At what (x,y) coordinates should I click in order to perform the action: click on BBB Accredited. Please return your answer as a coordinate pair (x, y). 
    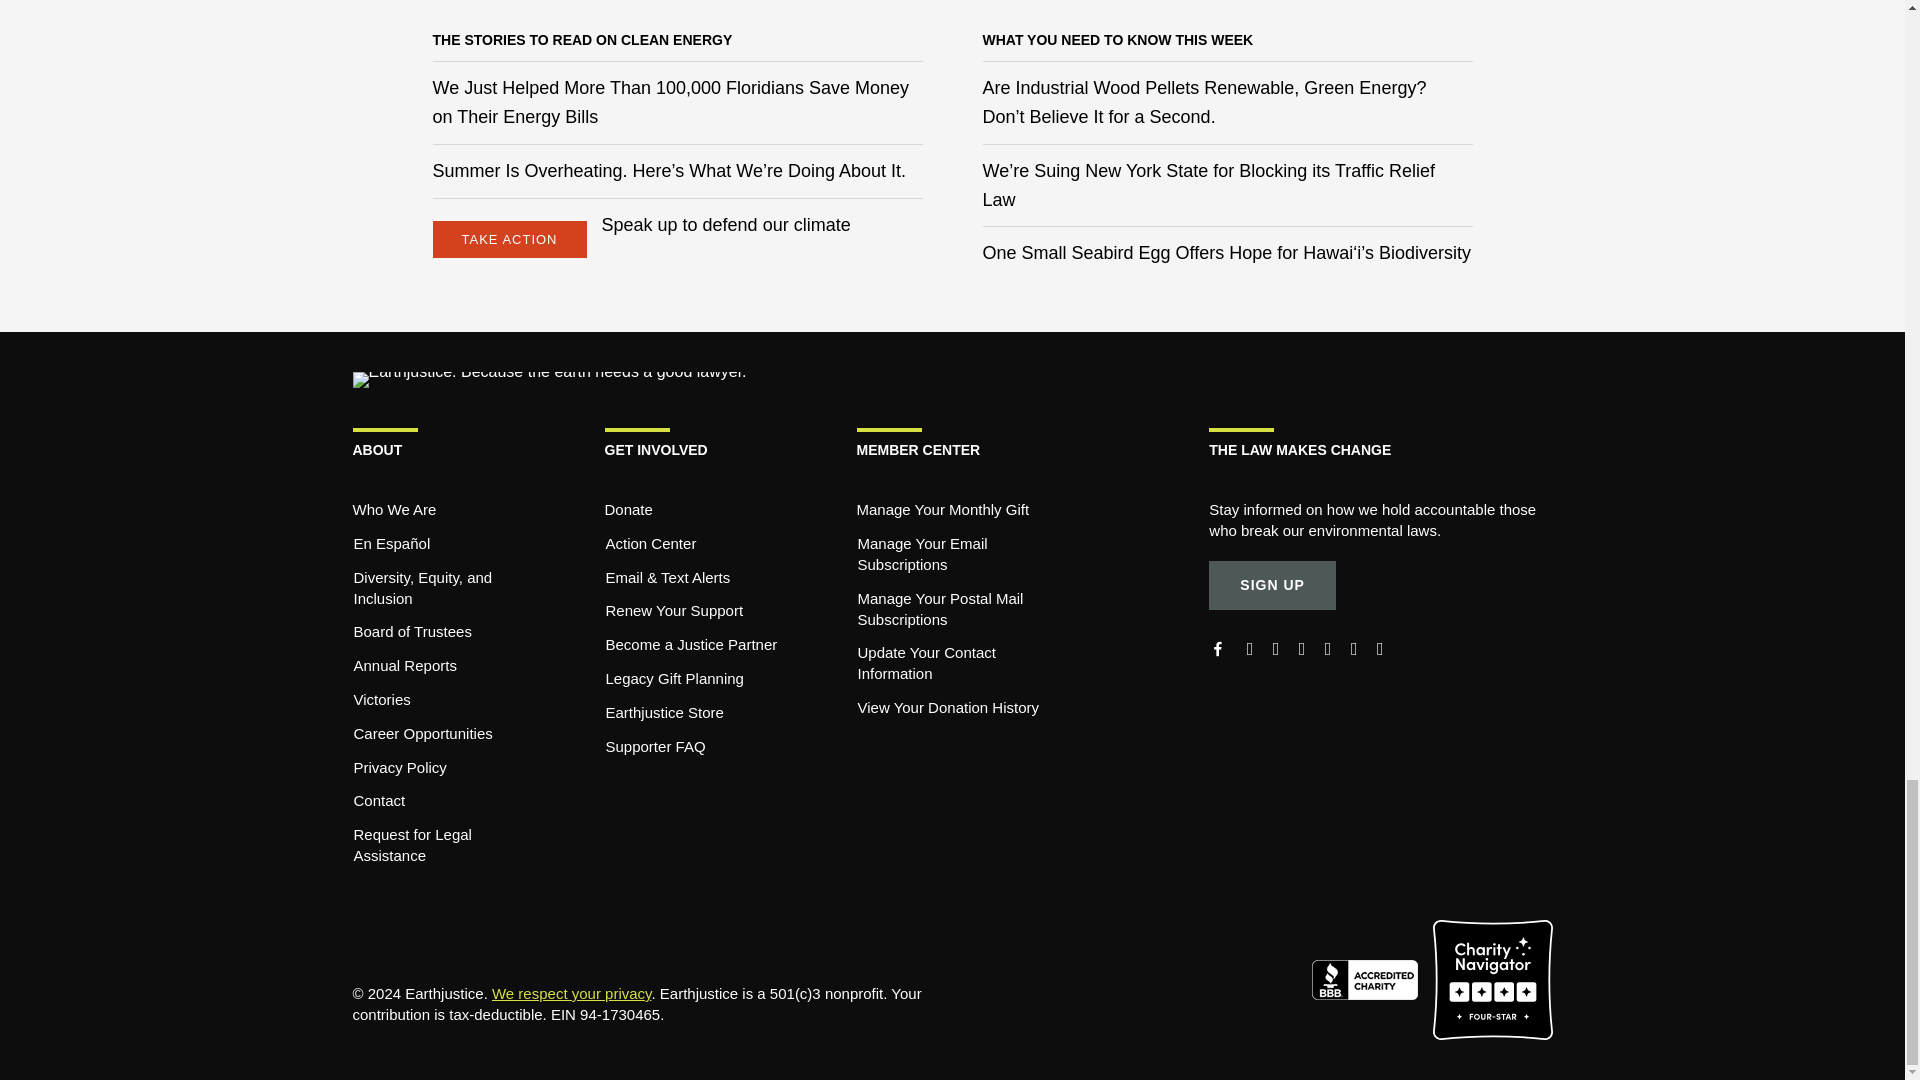
    Looking at the image, I should click on (1372, 978).